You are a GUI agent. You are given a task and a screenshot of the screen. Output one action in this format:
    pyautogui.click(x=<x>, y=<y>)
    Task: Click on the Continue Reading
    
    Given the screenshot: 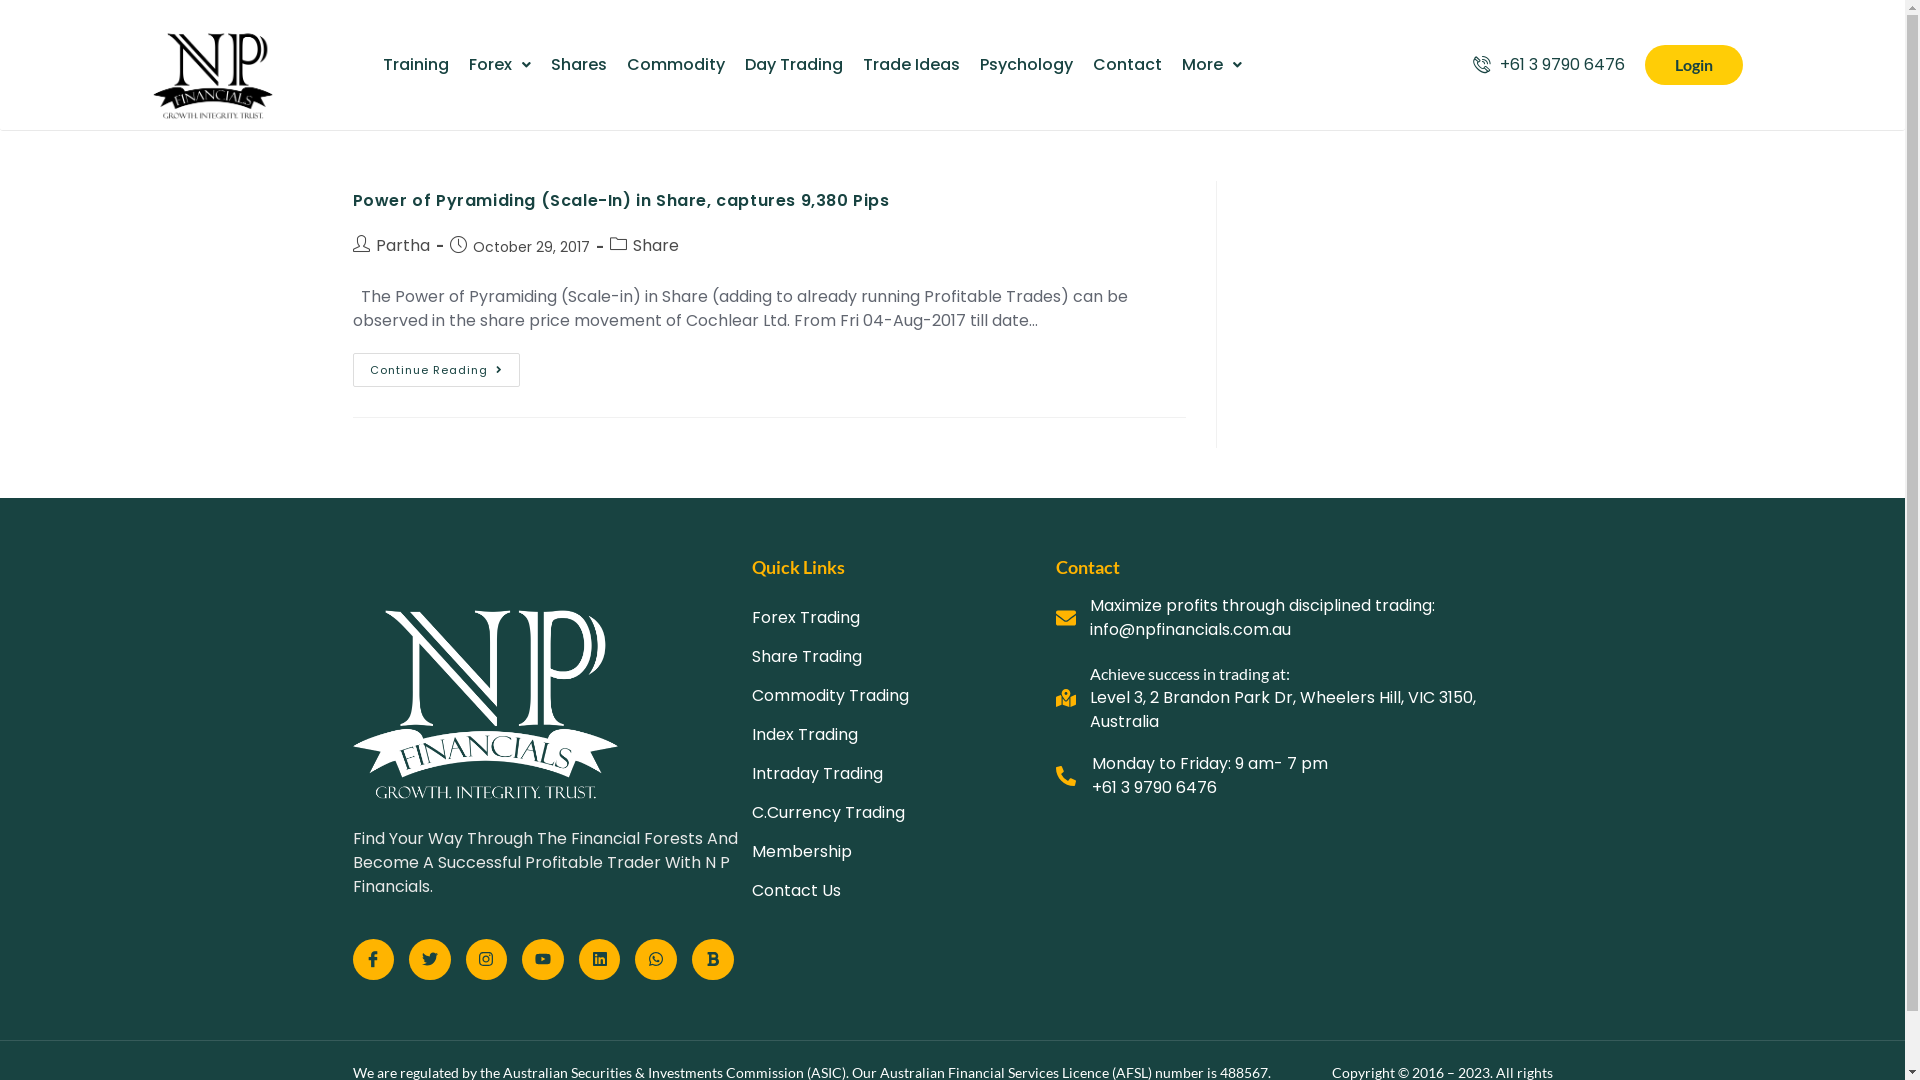 What is the action you would take?
    pyautogui.click(x=436, y=370)
    